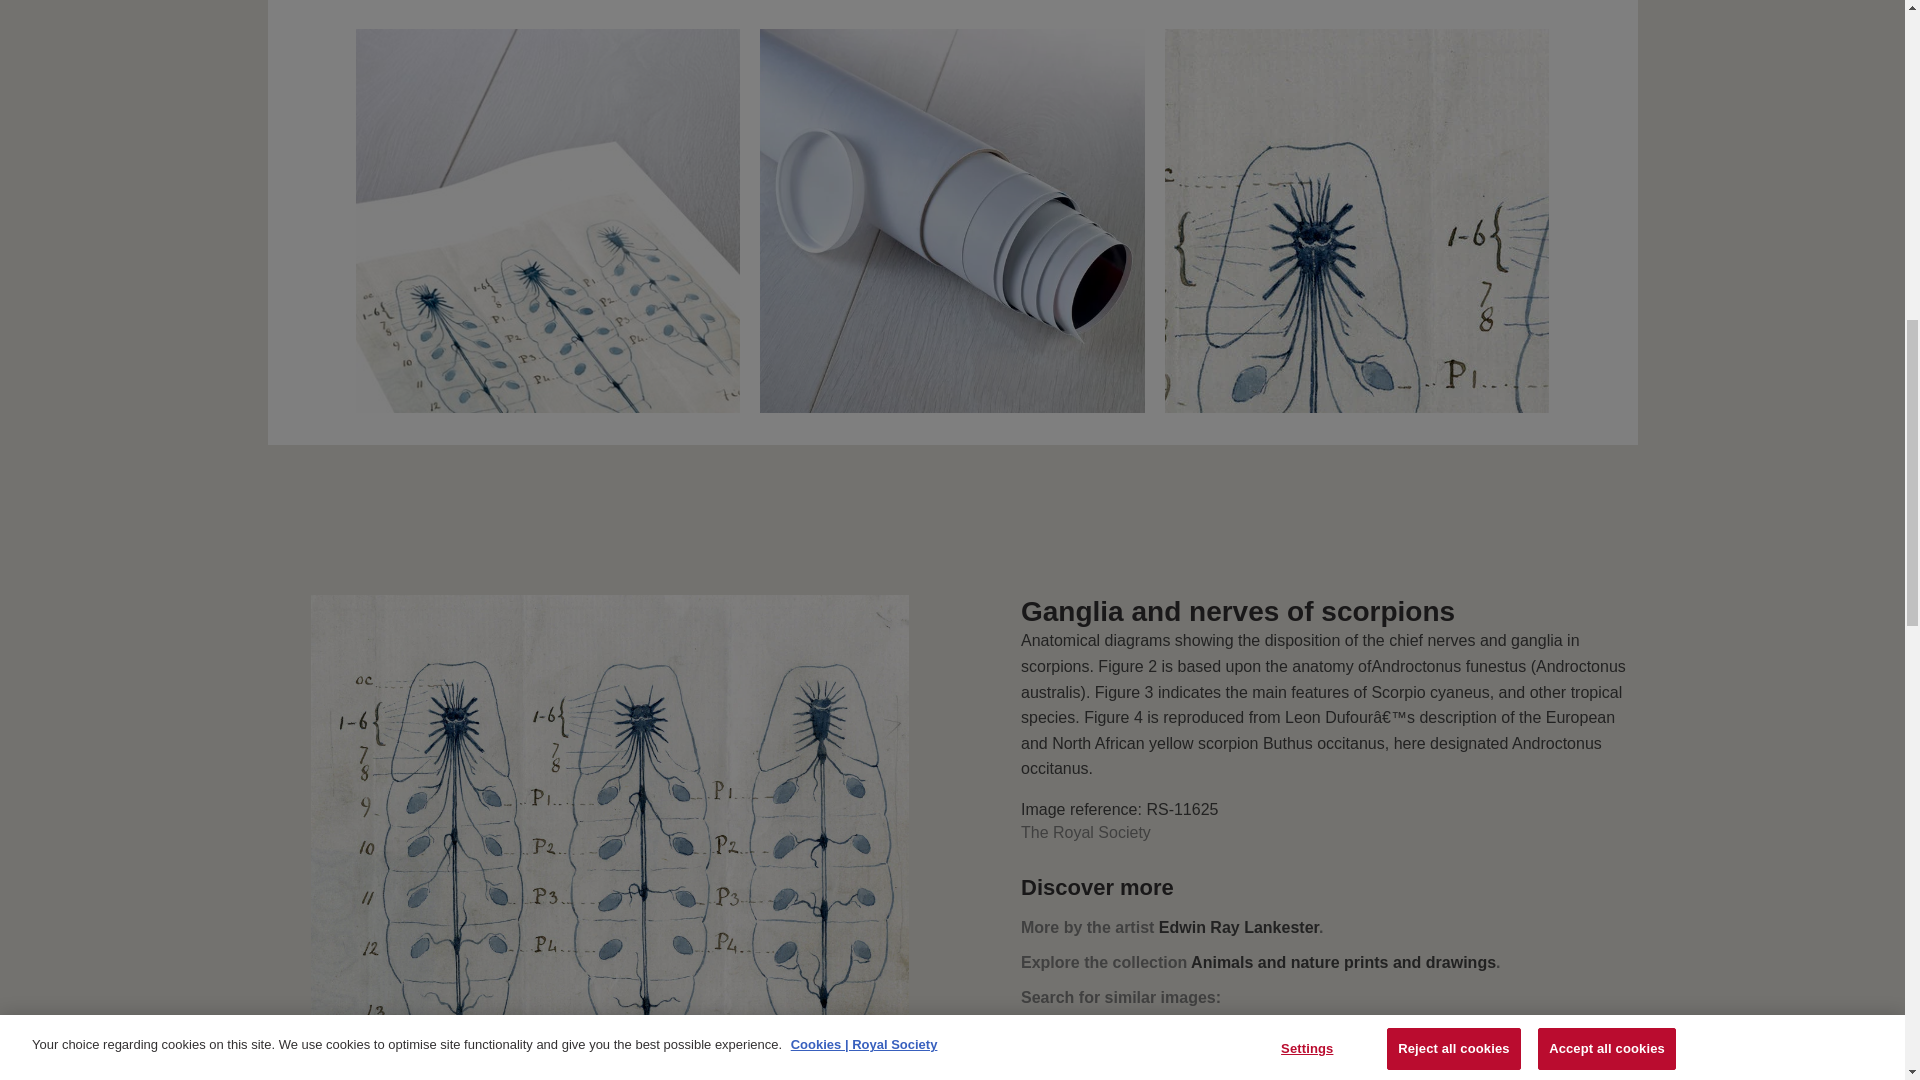 This screenshot has height=1080, width=1920. I want to click on Animals and nature prints and drawings, so click(1342, 962).